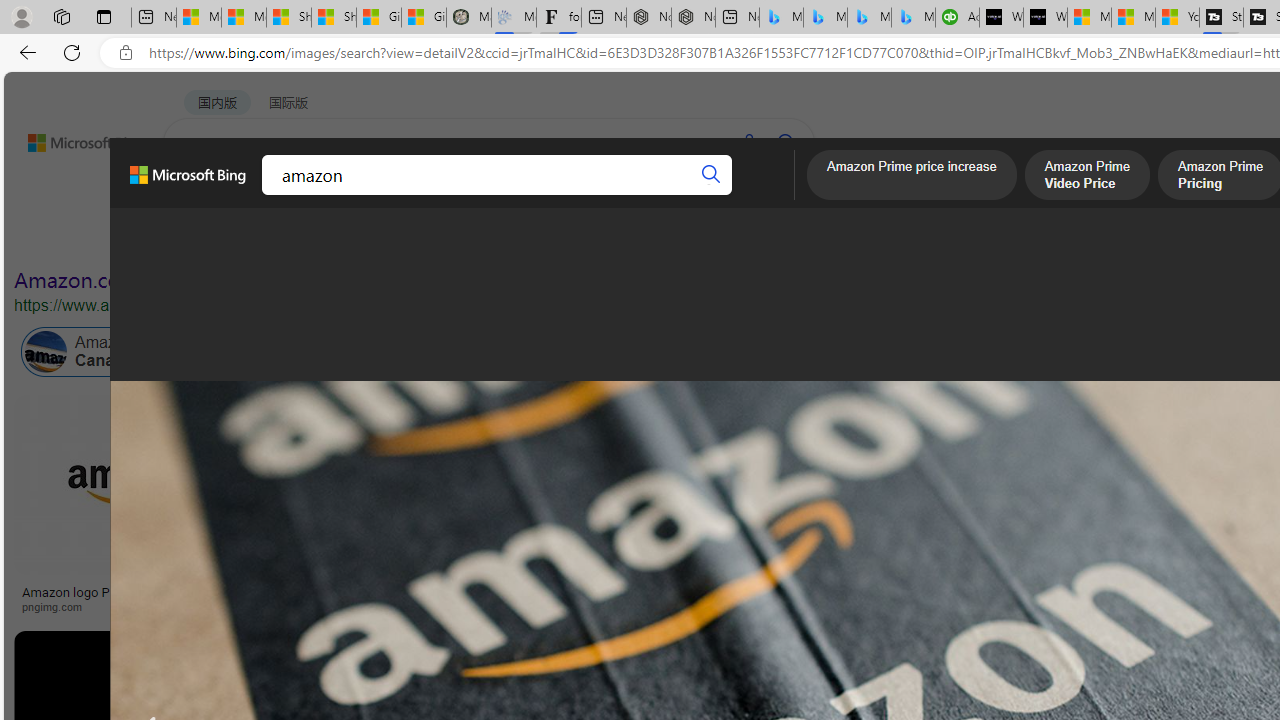  Describe the element at coordinates (396, 598) in the screenshot. I see `Two Reasons Why Retailers Need to Leverage Amazon` at that location.